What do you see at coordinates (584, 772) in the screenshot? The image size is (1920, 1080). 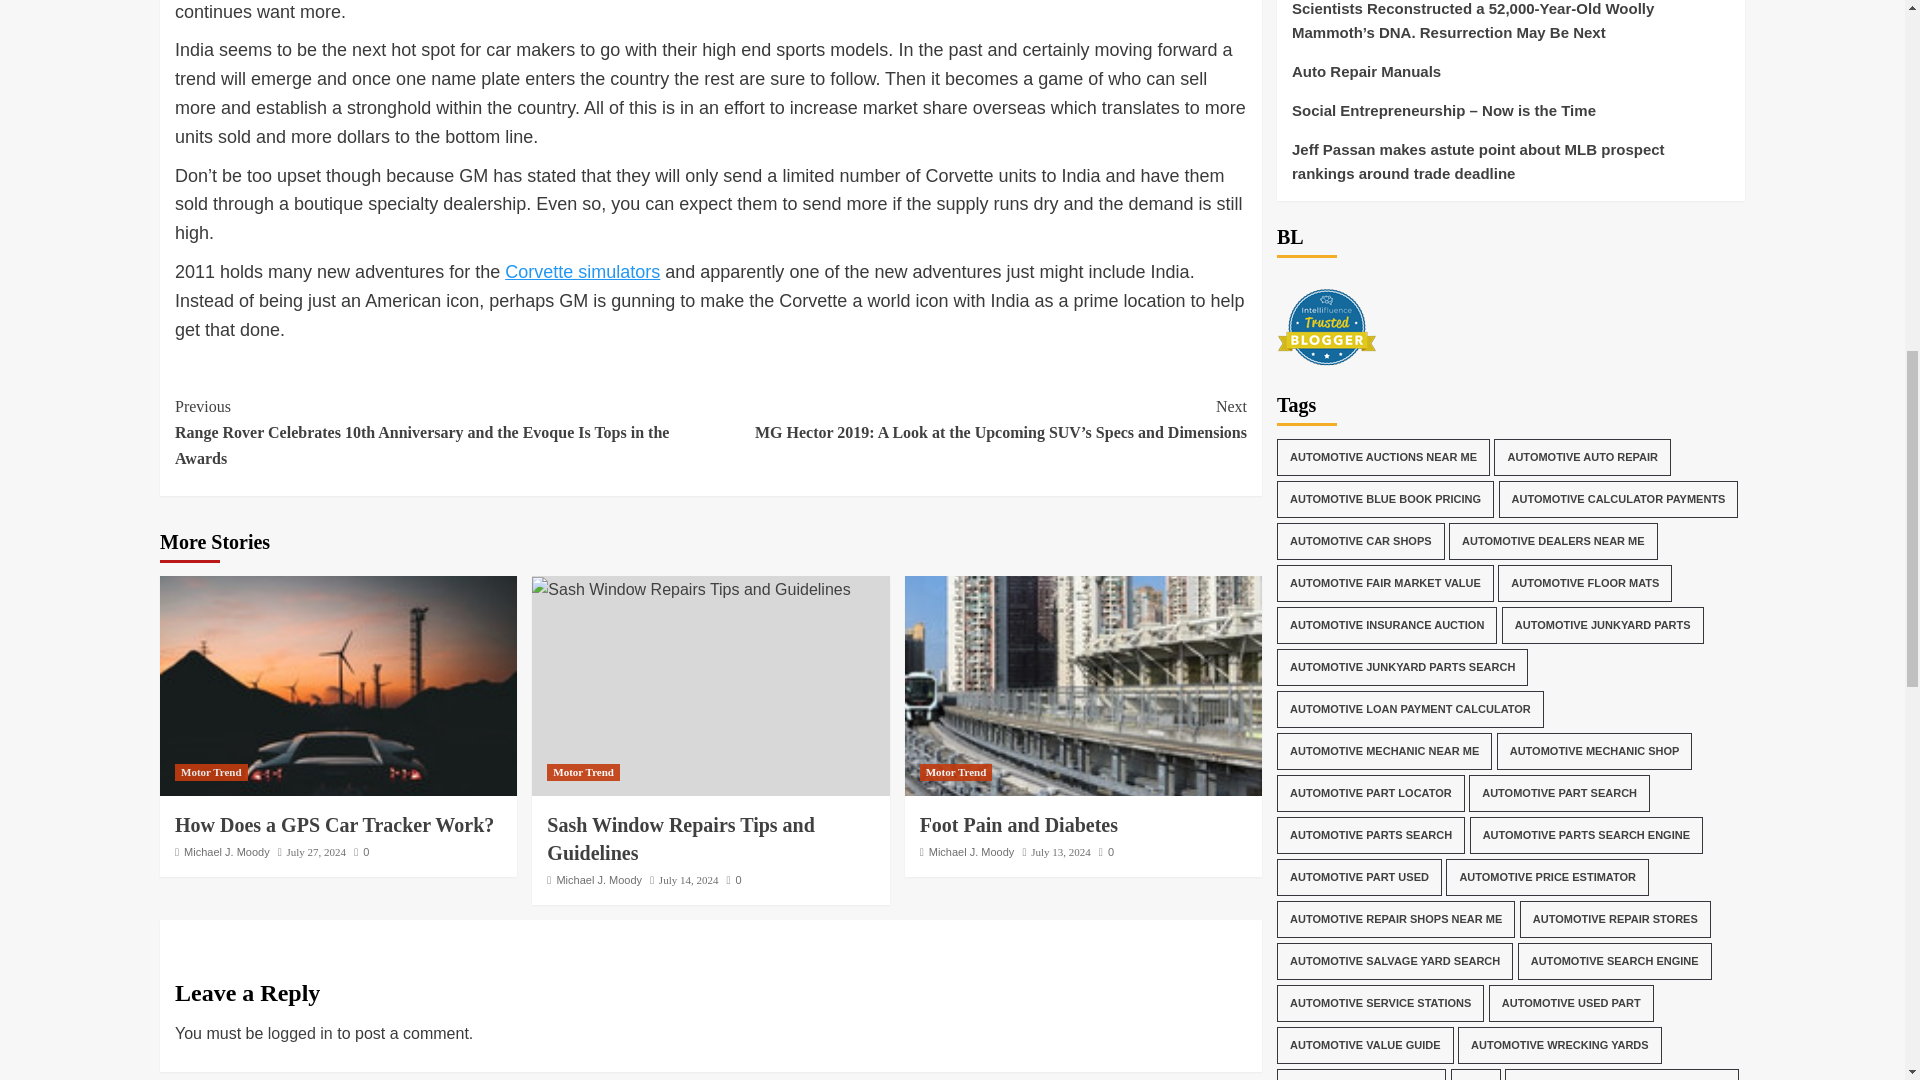 I see `Motor Trend` at bounding box center [584, 772].